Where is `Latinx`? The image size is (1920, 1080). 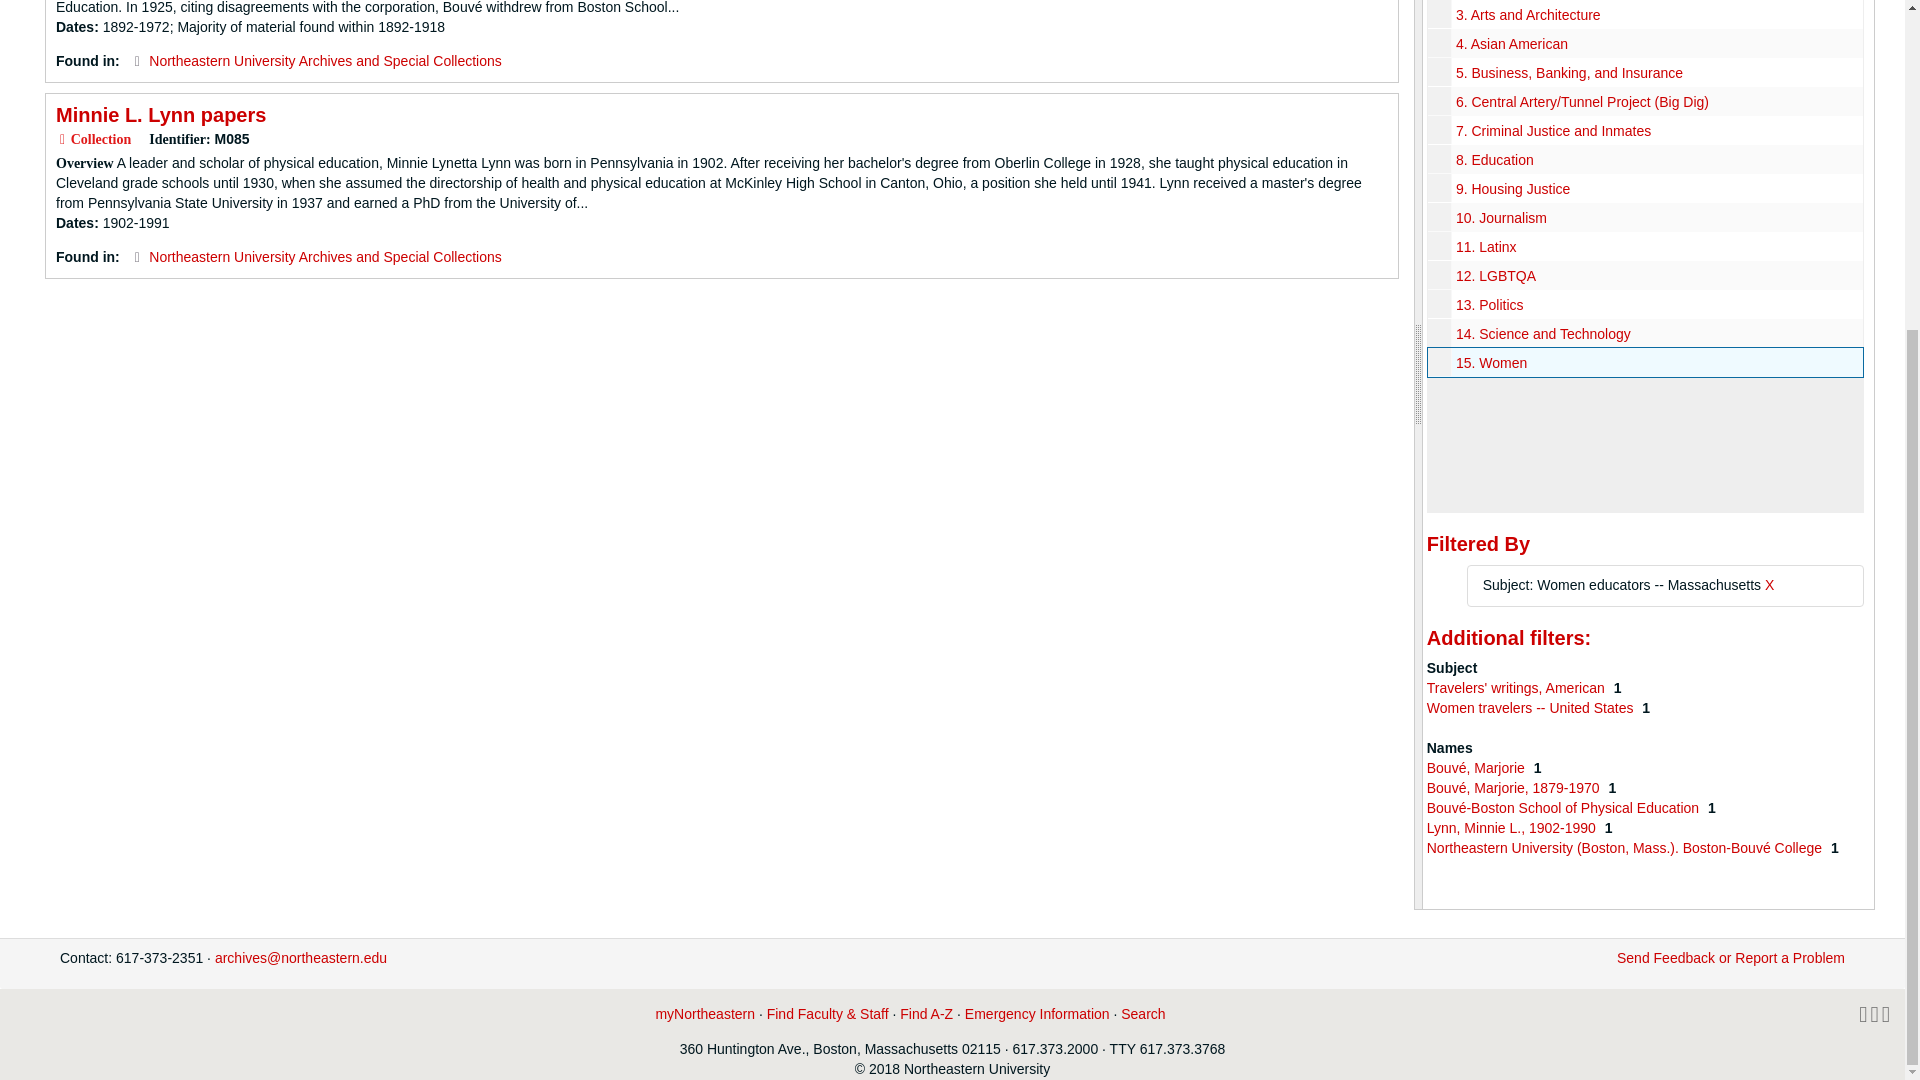 Latinx is located at coordinates (1645, 246).